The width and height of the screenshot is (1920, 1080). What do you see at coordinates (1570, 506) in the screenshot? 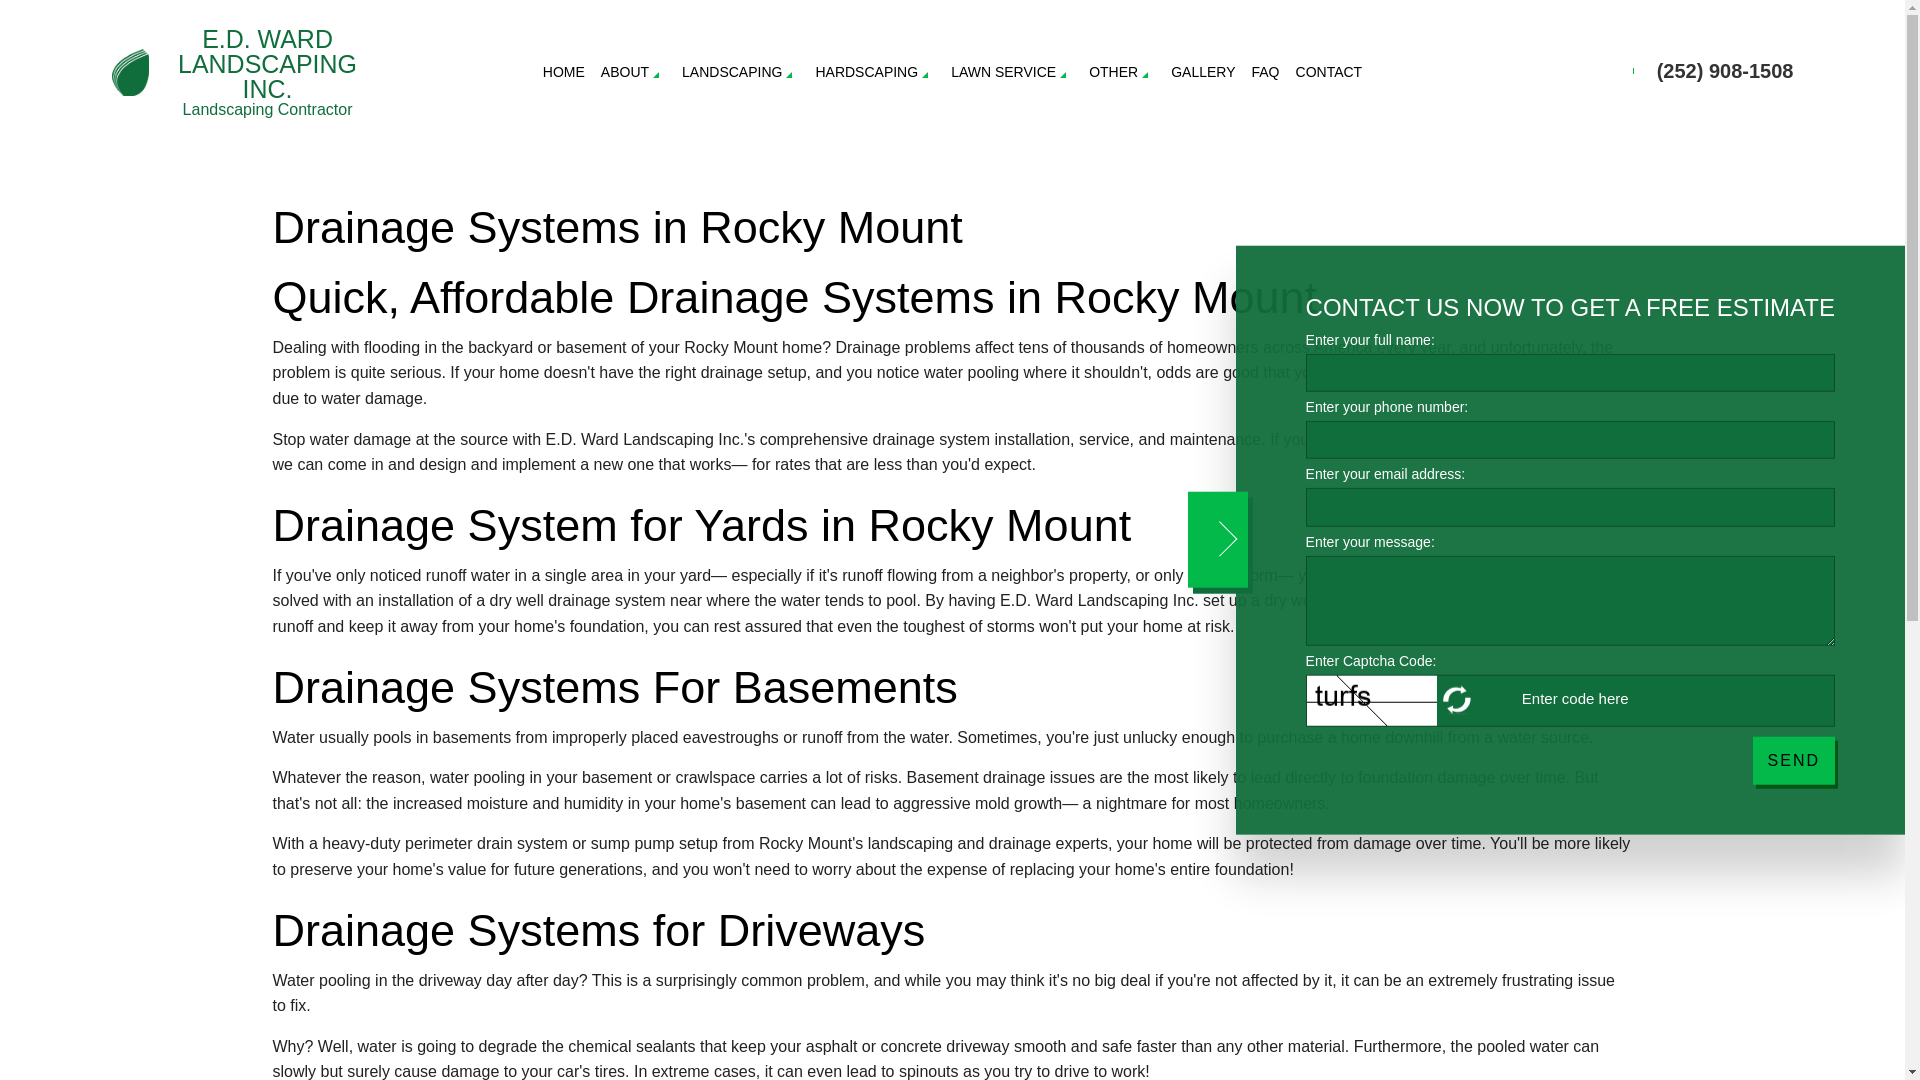
I see `Email Address` at bounding box center [1570, 506].